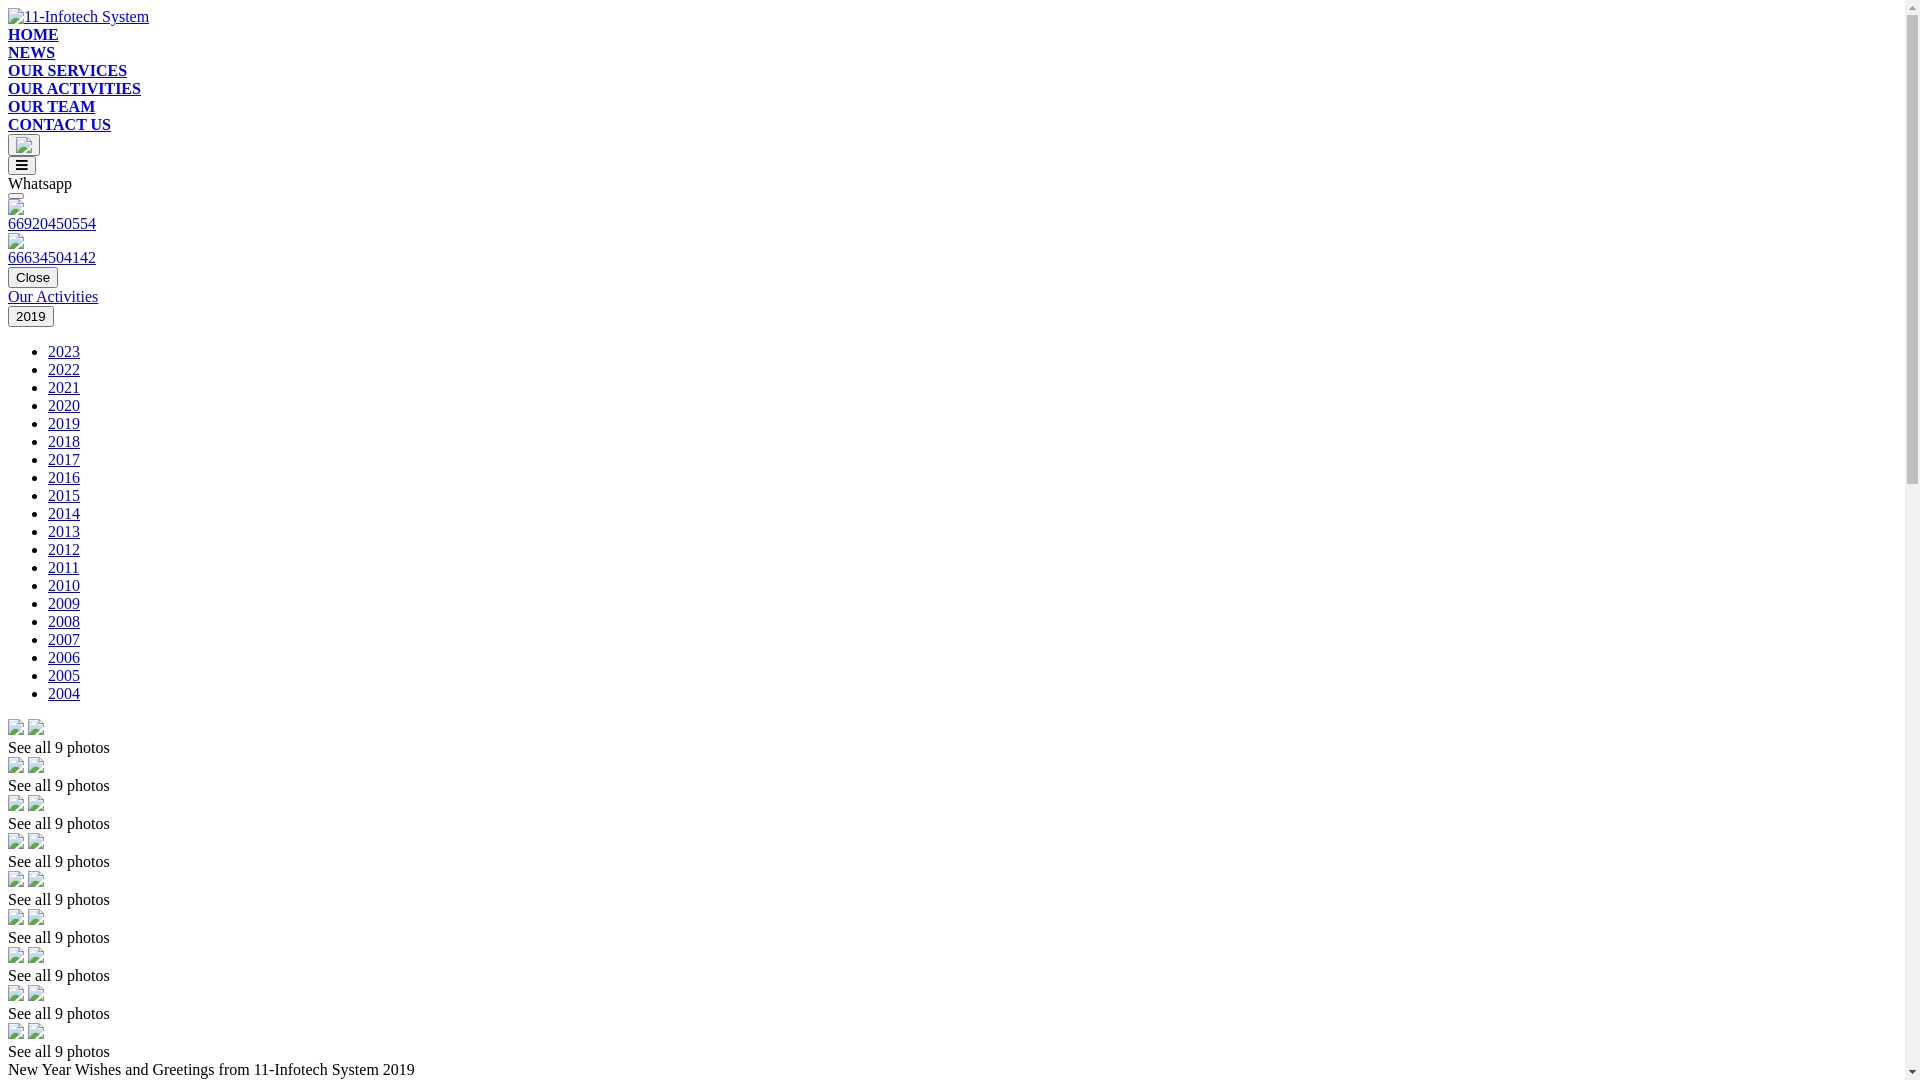 This screenshot has height=1080, width=1920. Describe the element at coordinates (64, 568) in the screenshot. I see `2011` at that location.